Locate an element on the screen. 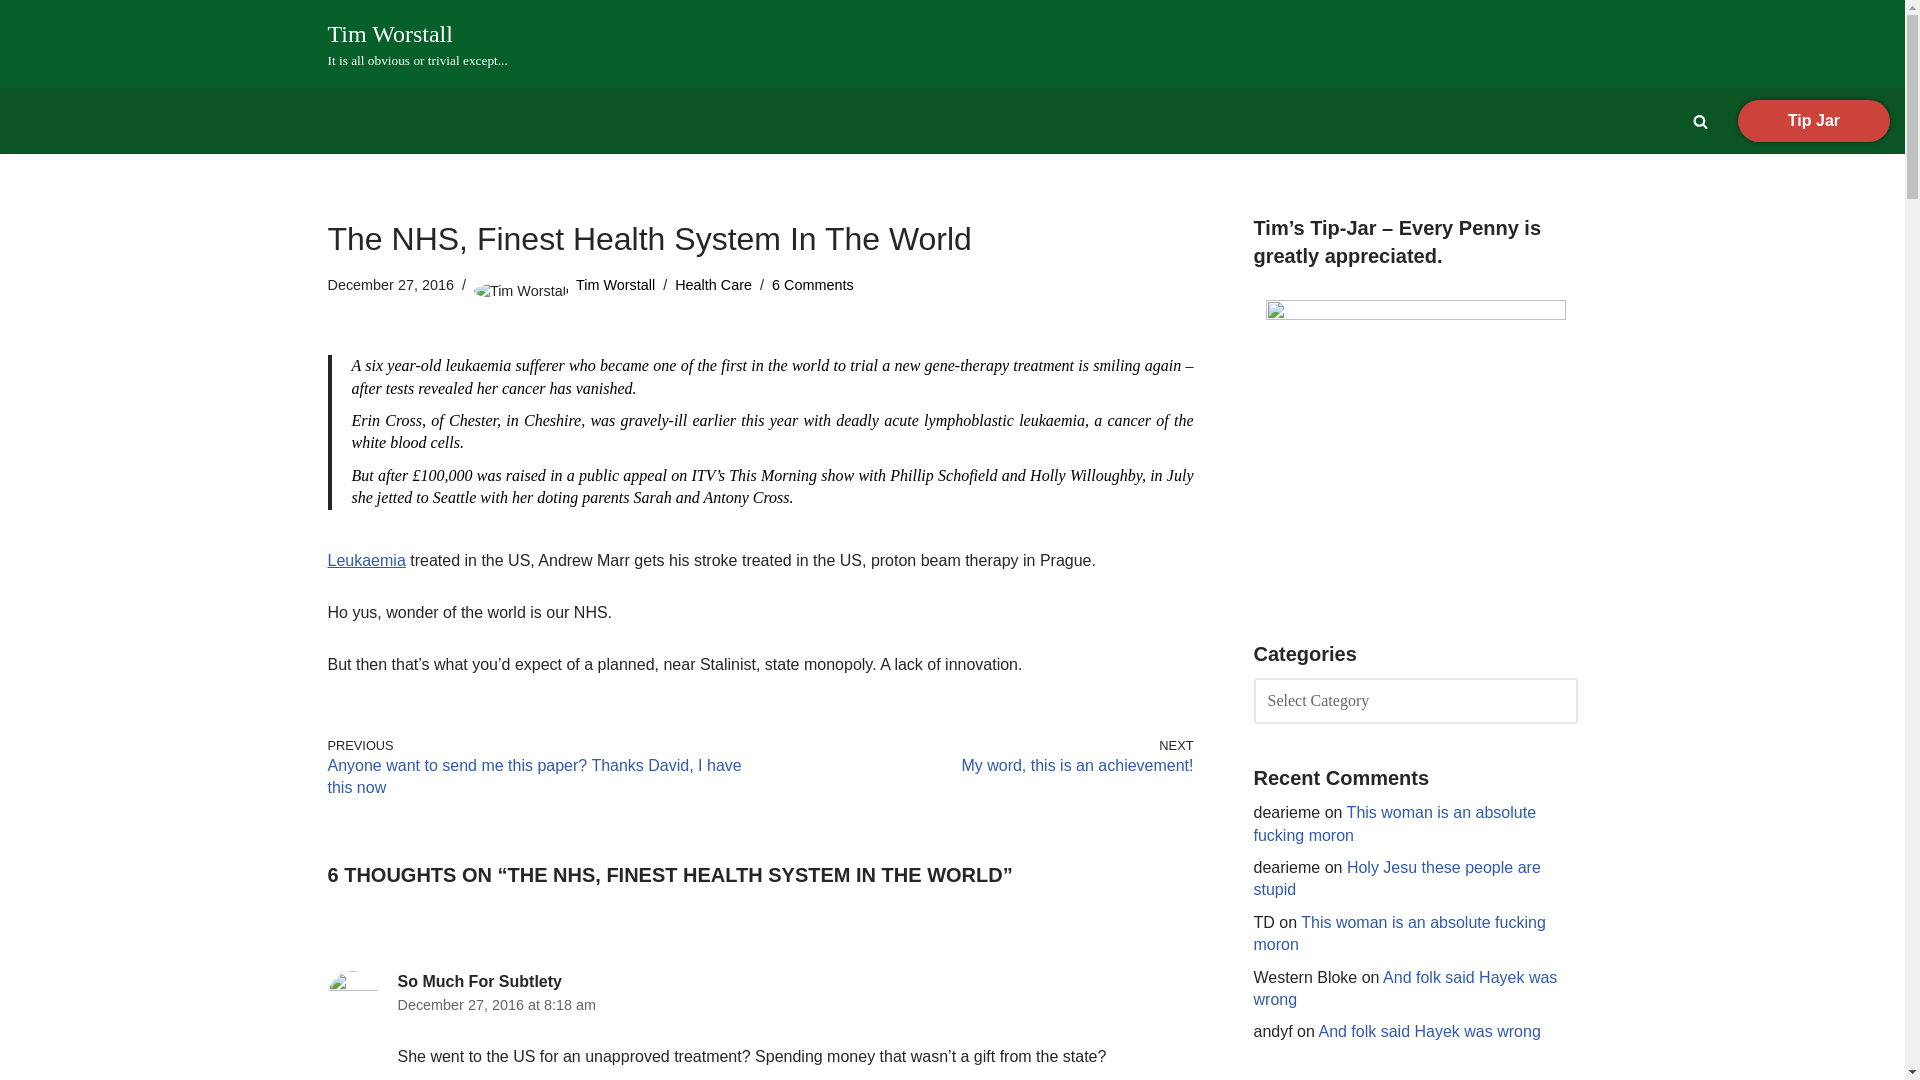 The height and width of the screenshot is (1080, 1920). Holy Jesu these people are stupid is located at coordinates (1397, 878).